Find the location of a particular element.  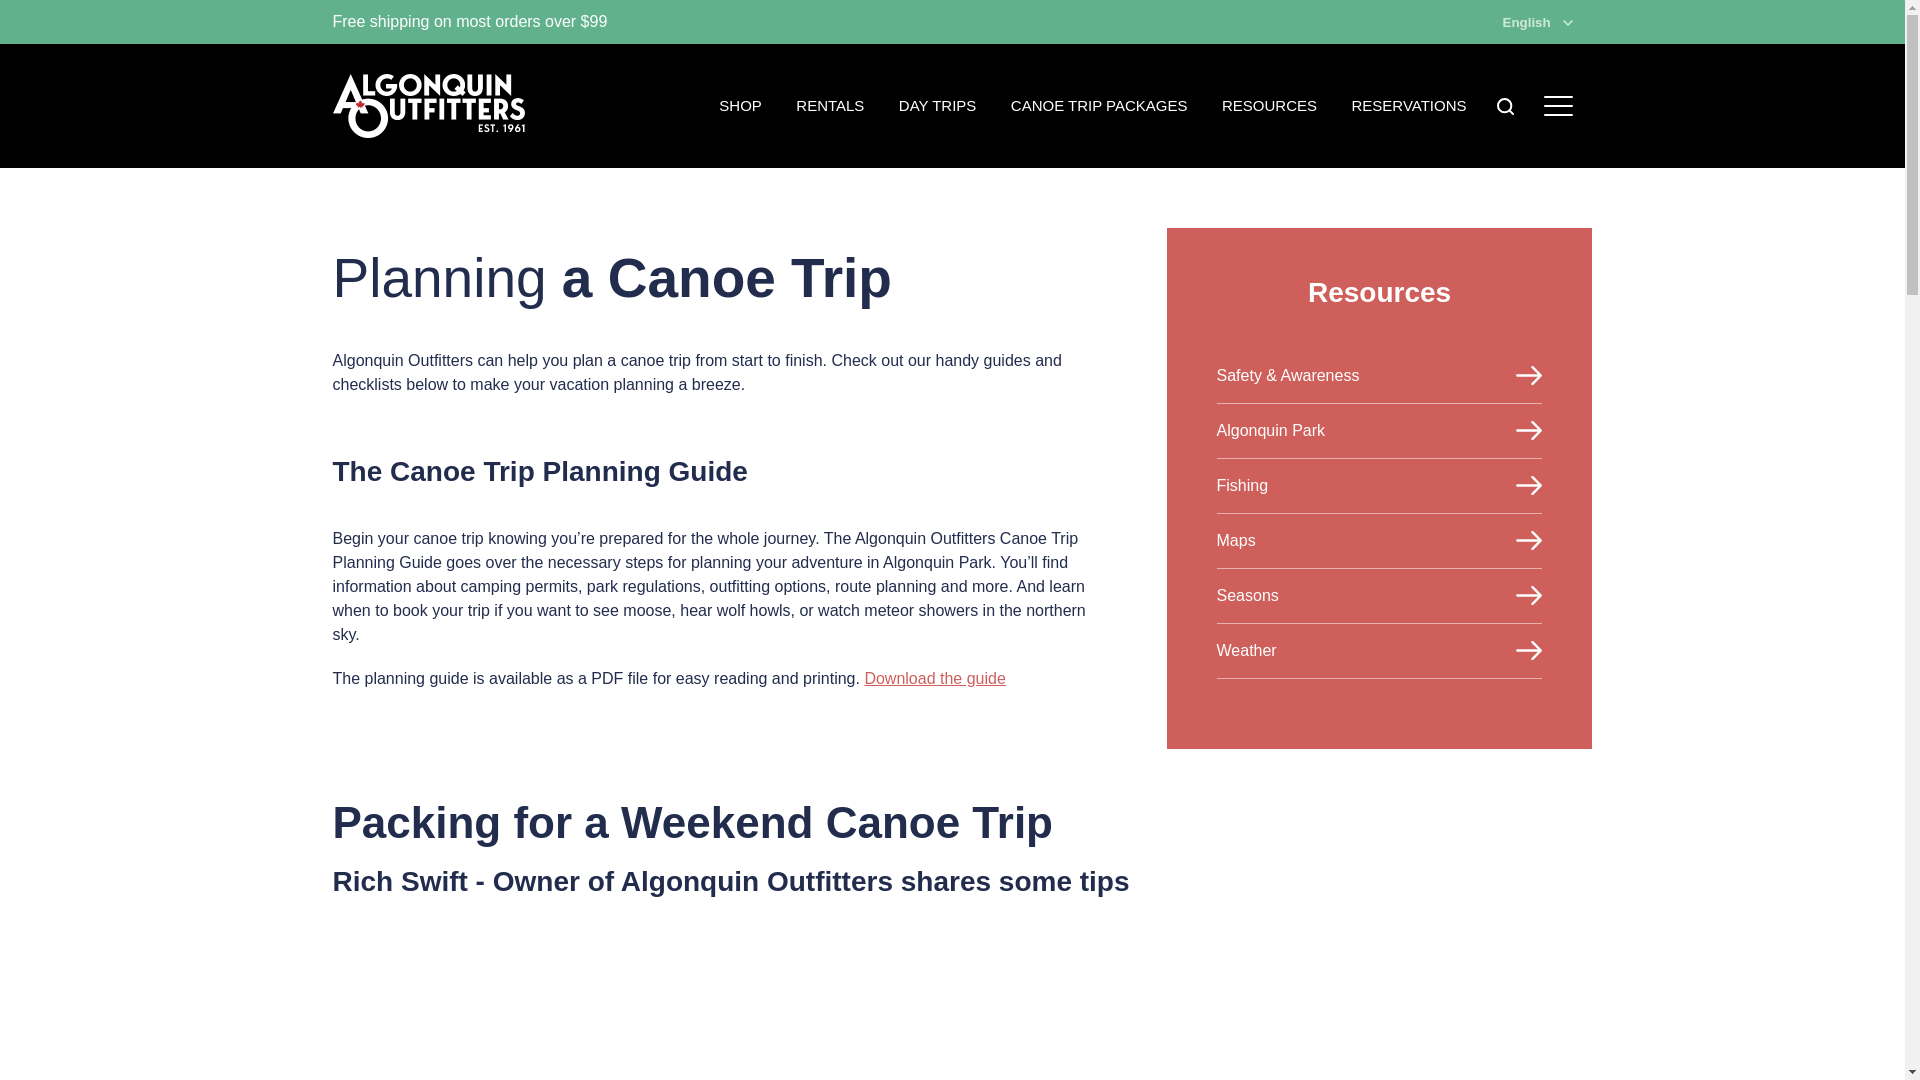

RESOURCES is located at coordinates (1269, 106).